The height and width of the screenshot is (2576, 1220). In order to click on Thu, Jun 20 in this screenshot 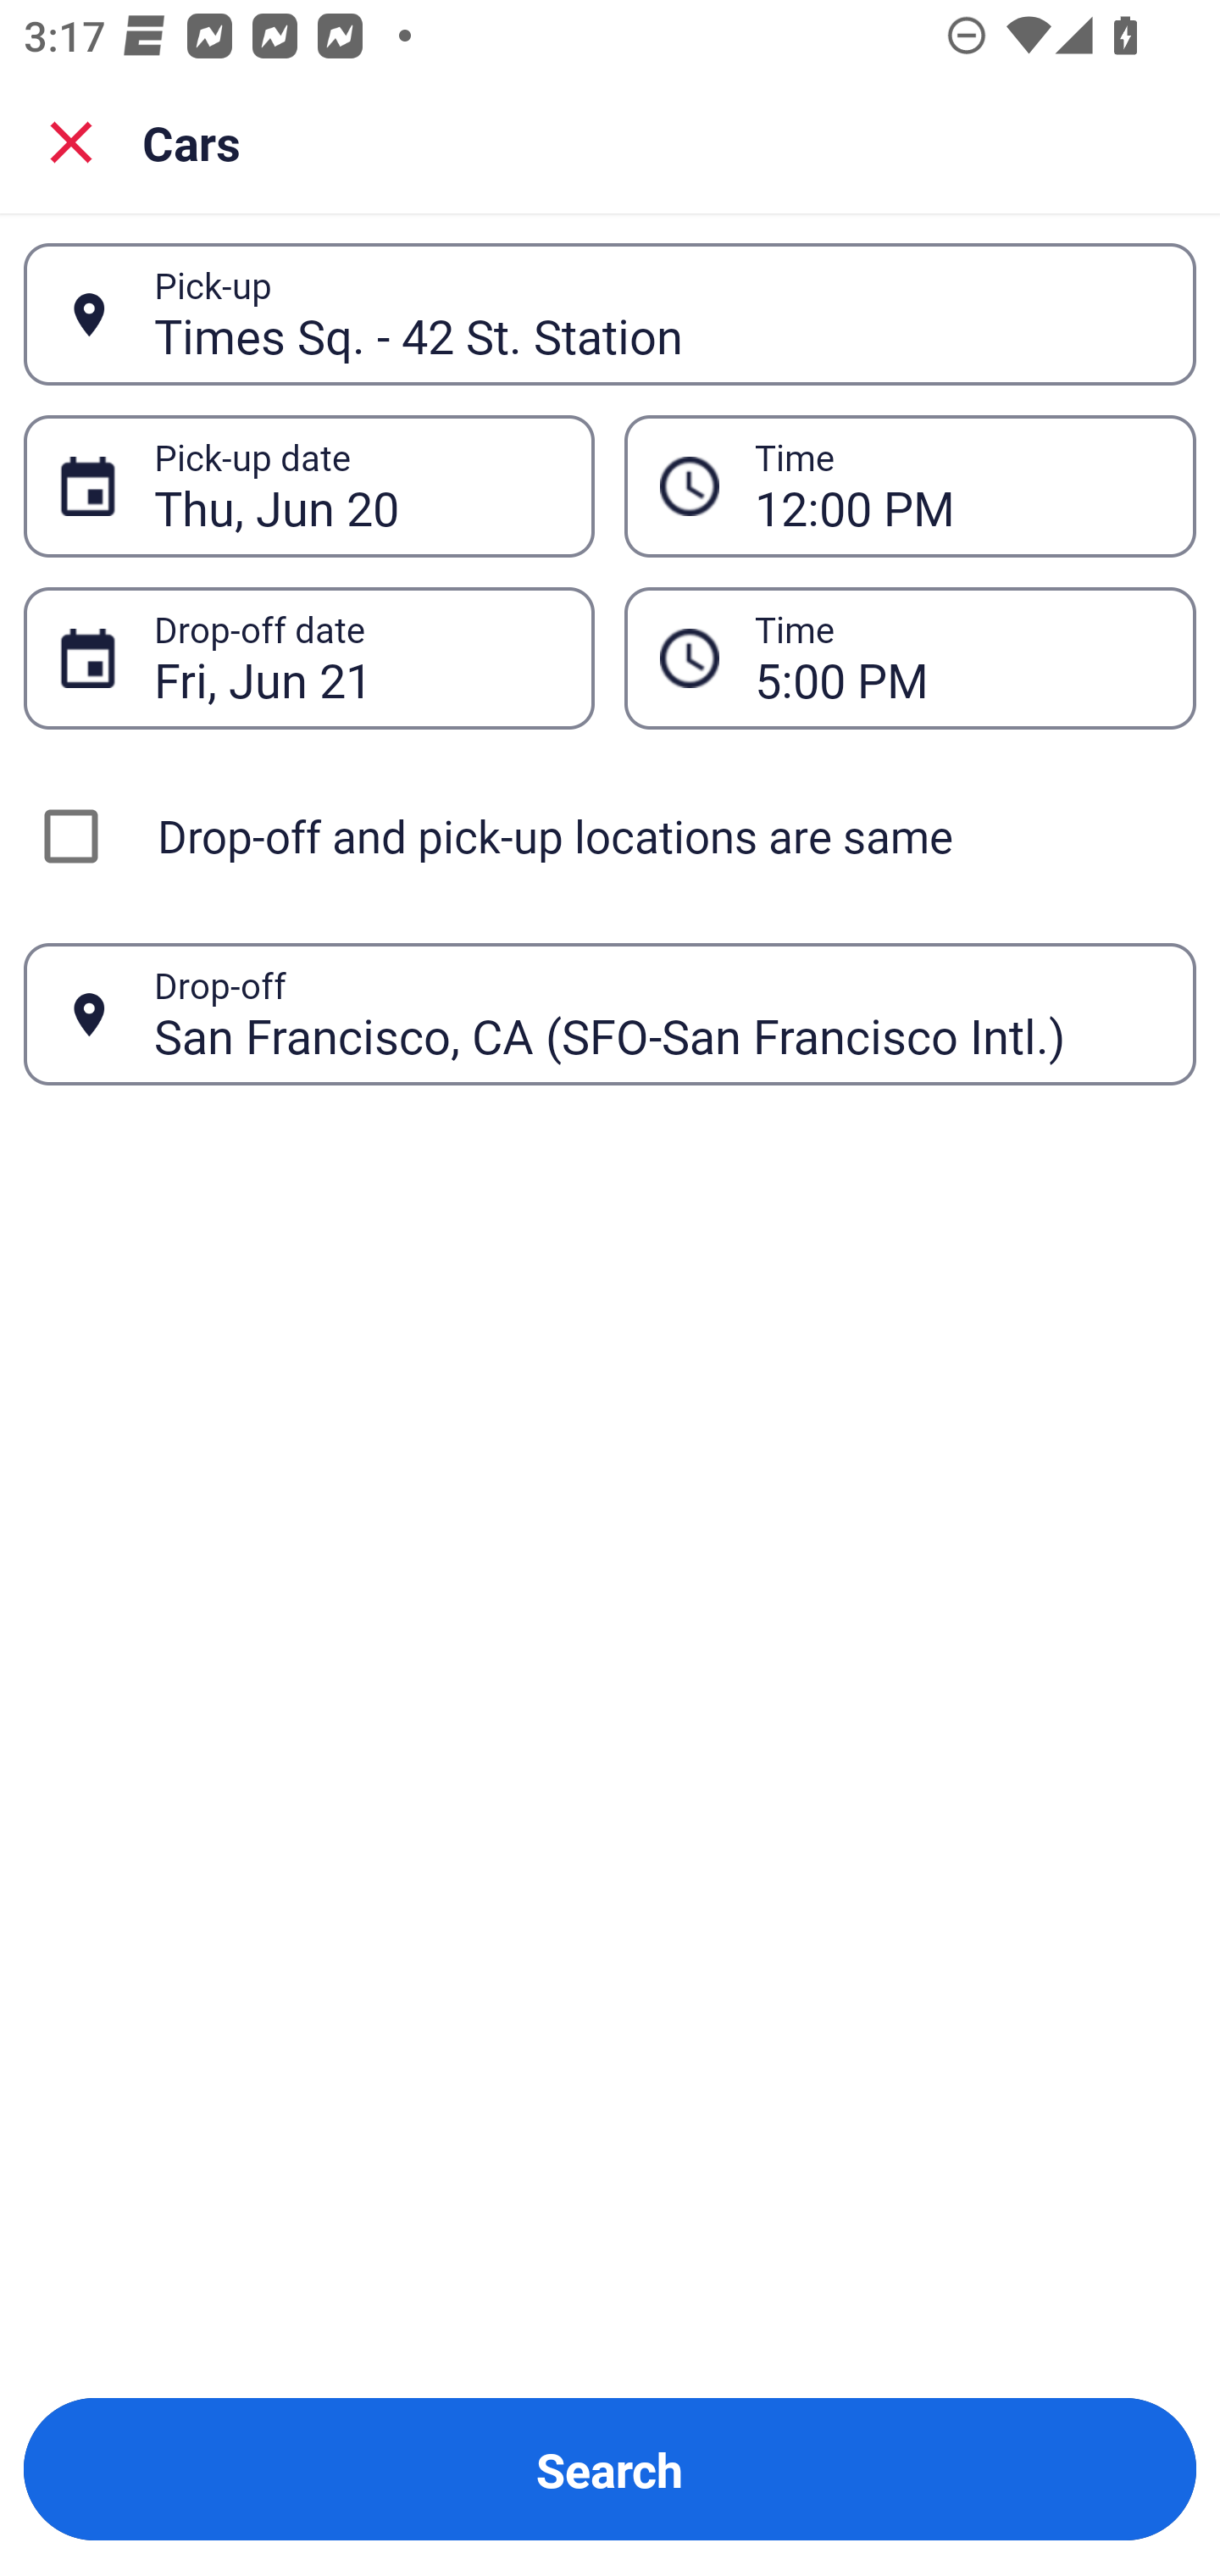, I will do `click(356, 486)`.